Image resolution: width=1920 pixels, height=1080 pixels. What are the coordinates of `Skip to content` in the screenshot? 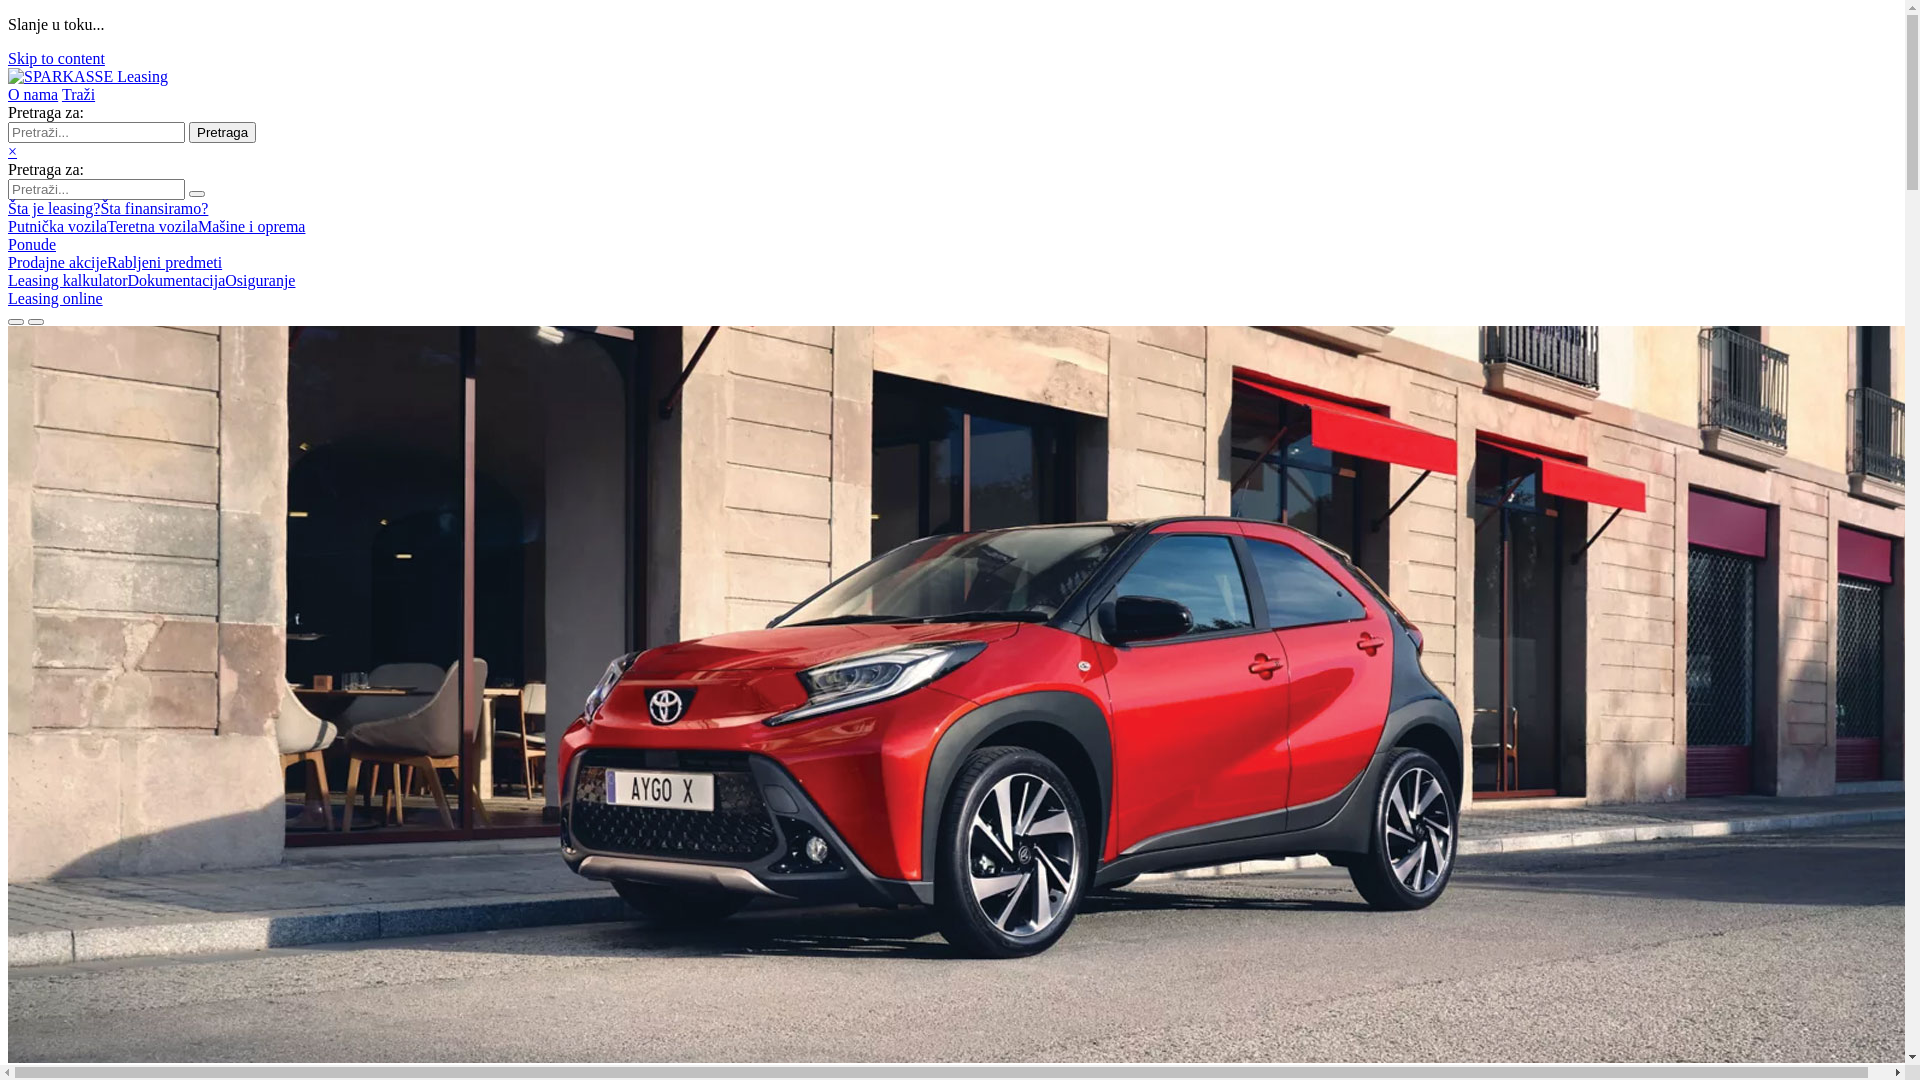 It's located at (56, 58).